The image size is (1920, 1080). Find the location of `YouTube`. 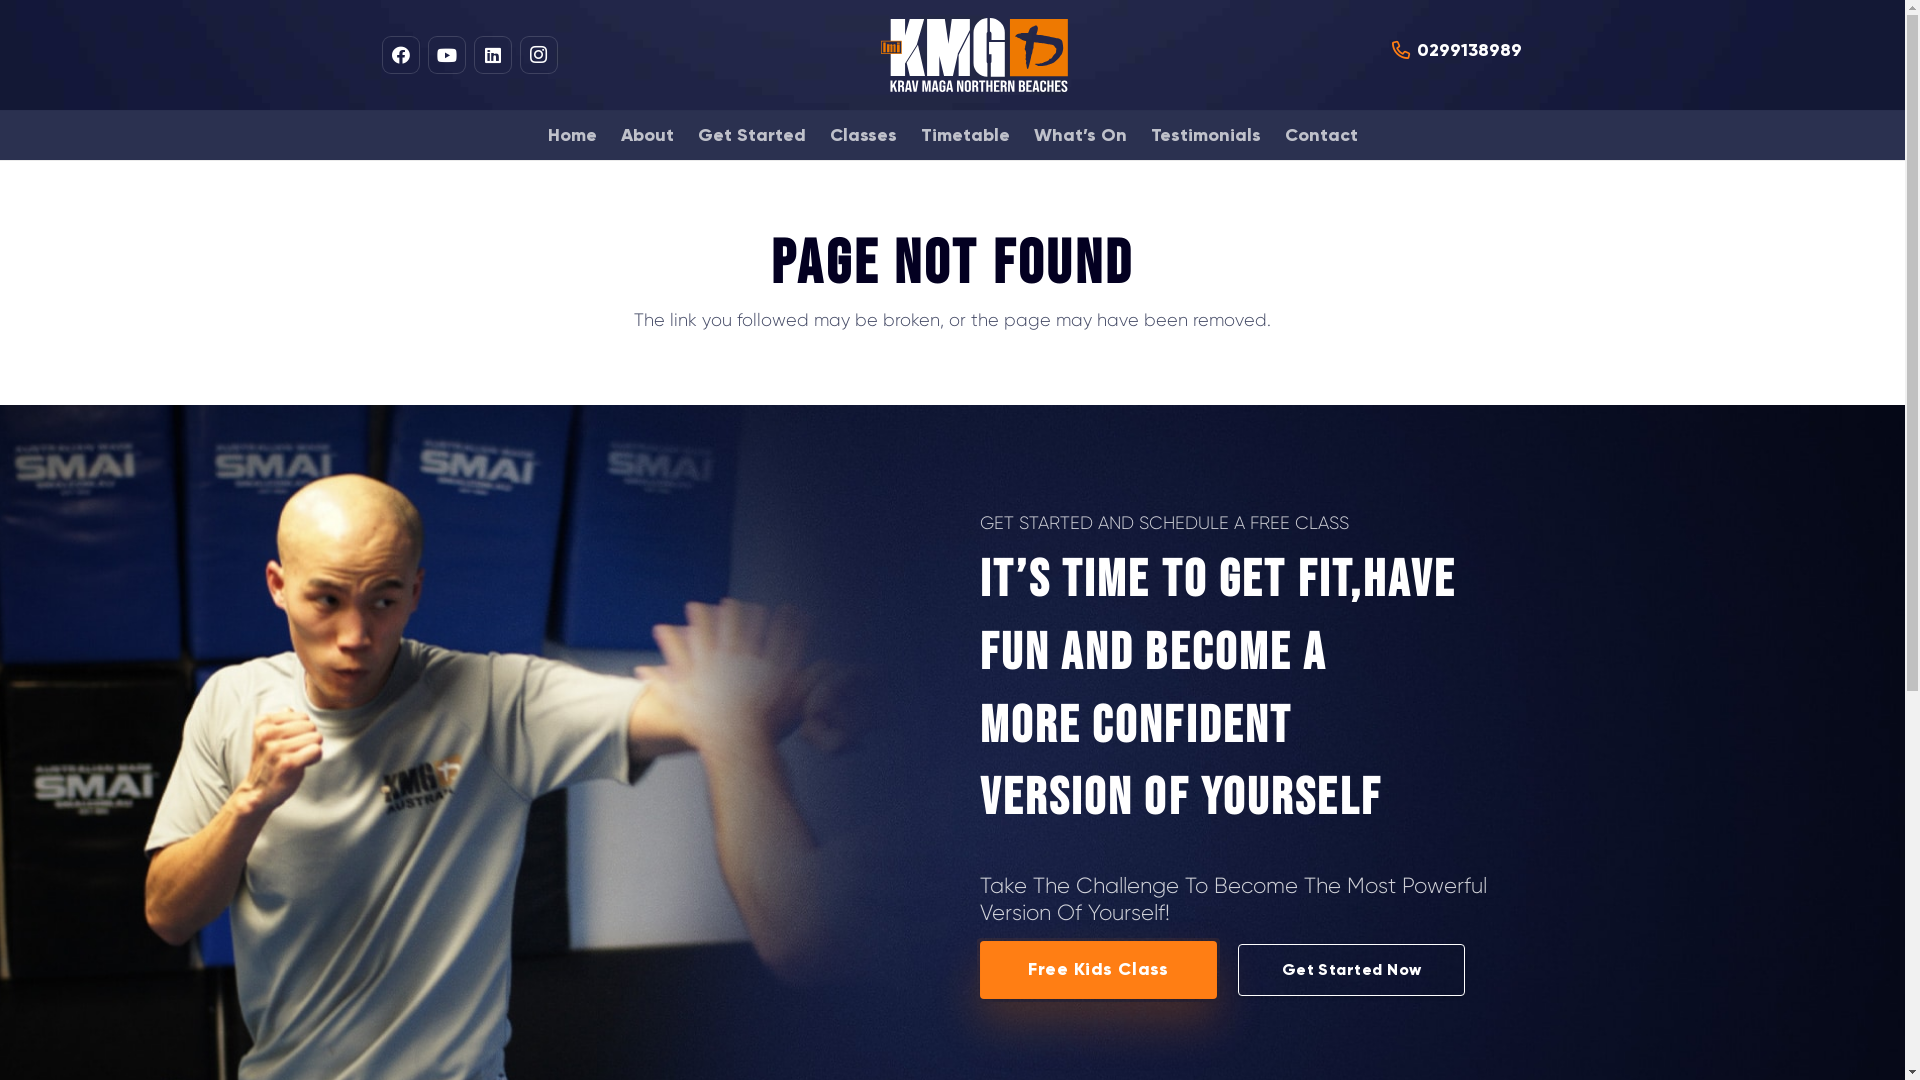

YouTube is located at coordinates (446, 55).